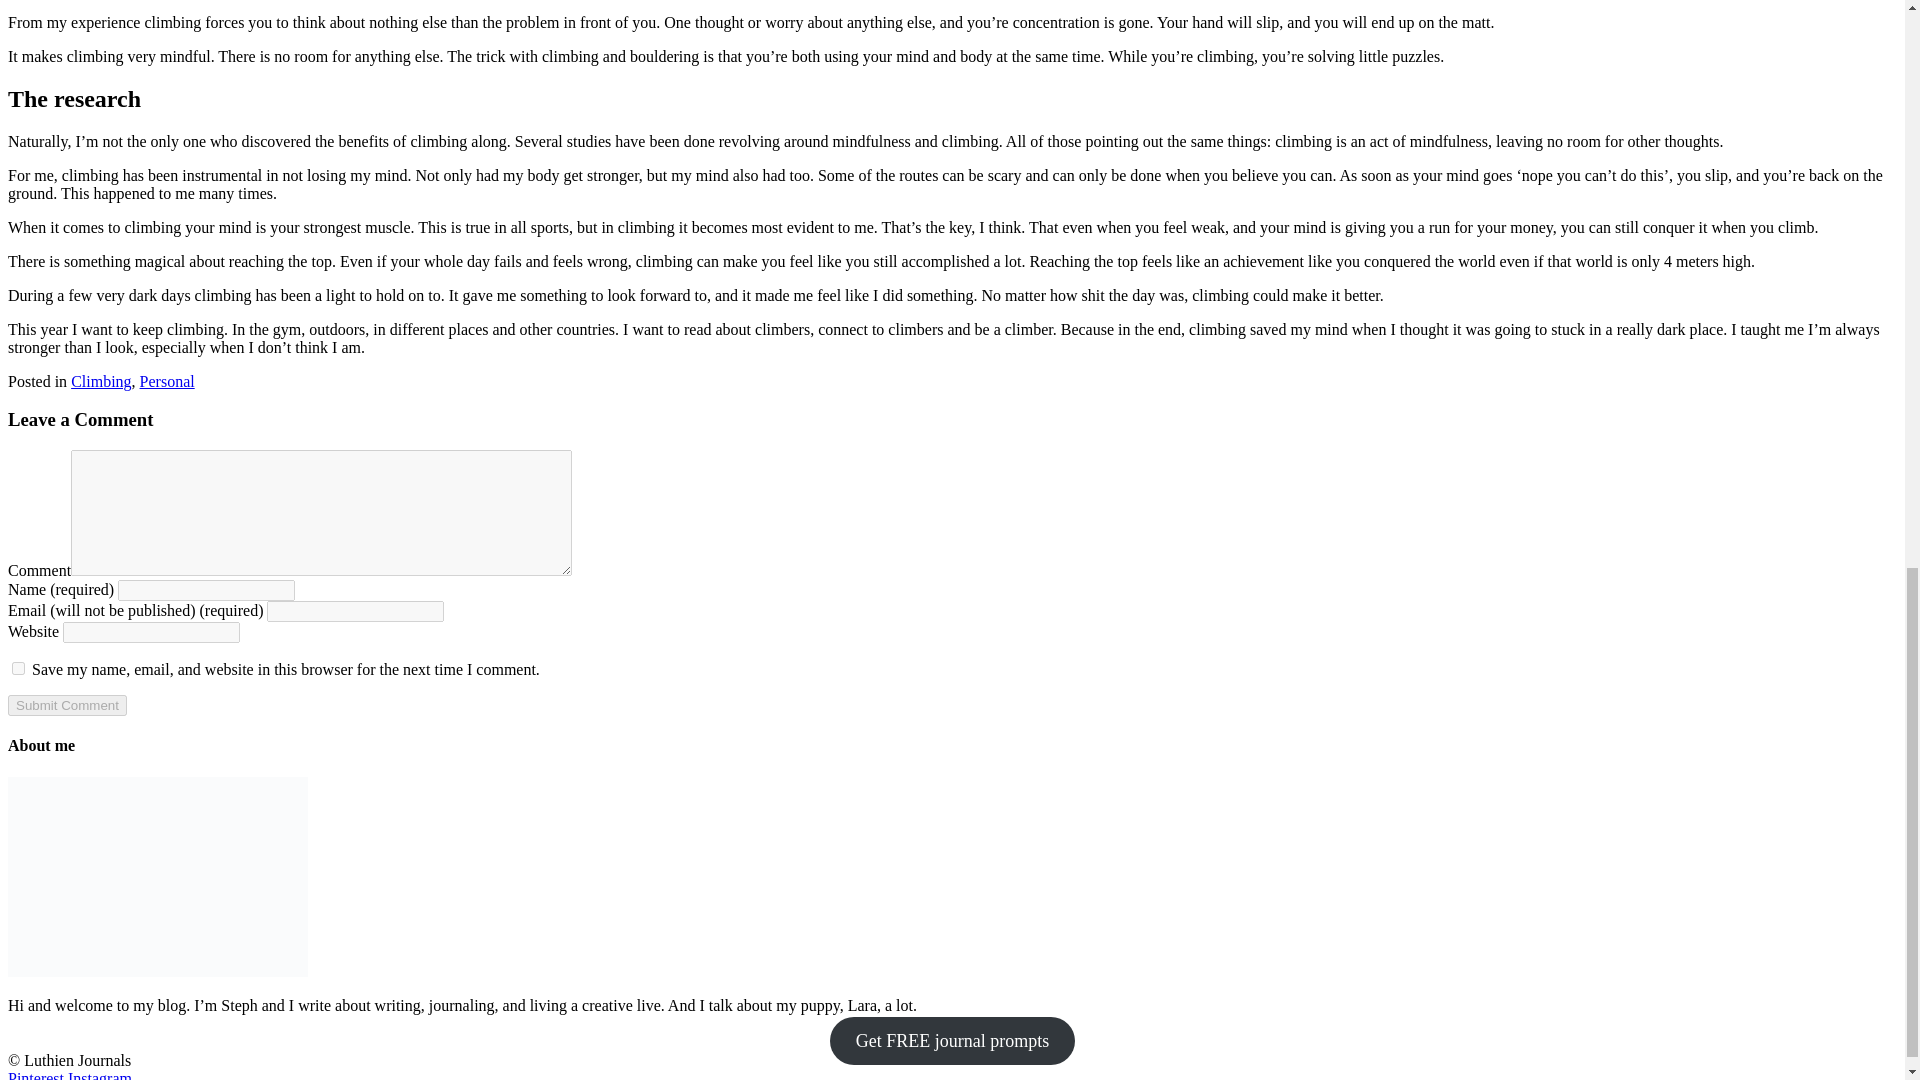 This screenshot has width=1920, height=1080. I want to click on About me, so click(157, 876).